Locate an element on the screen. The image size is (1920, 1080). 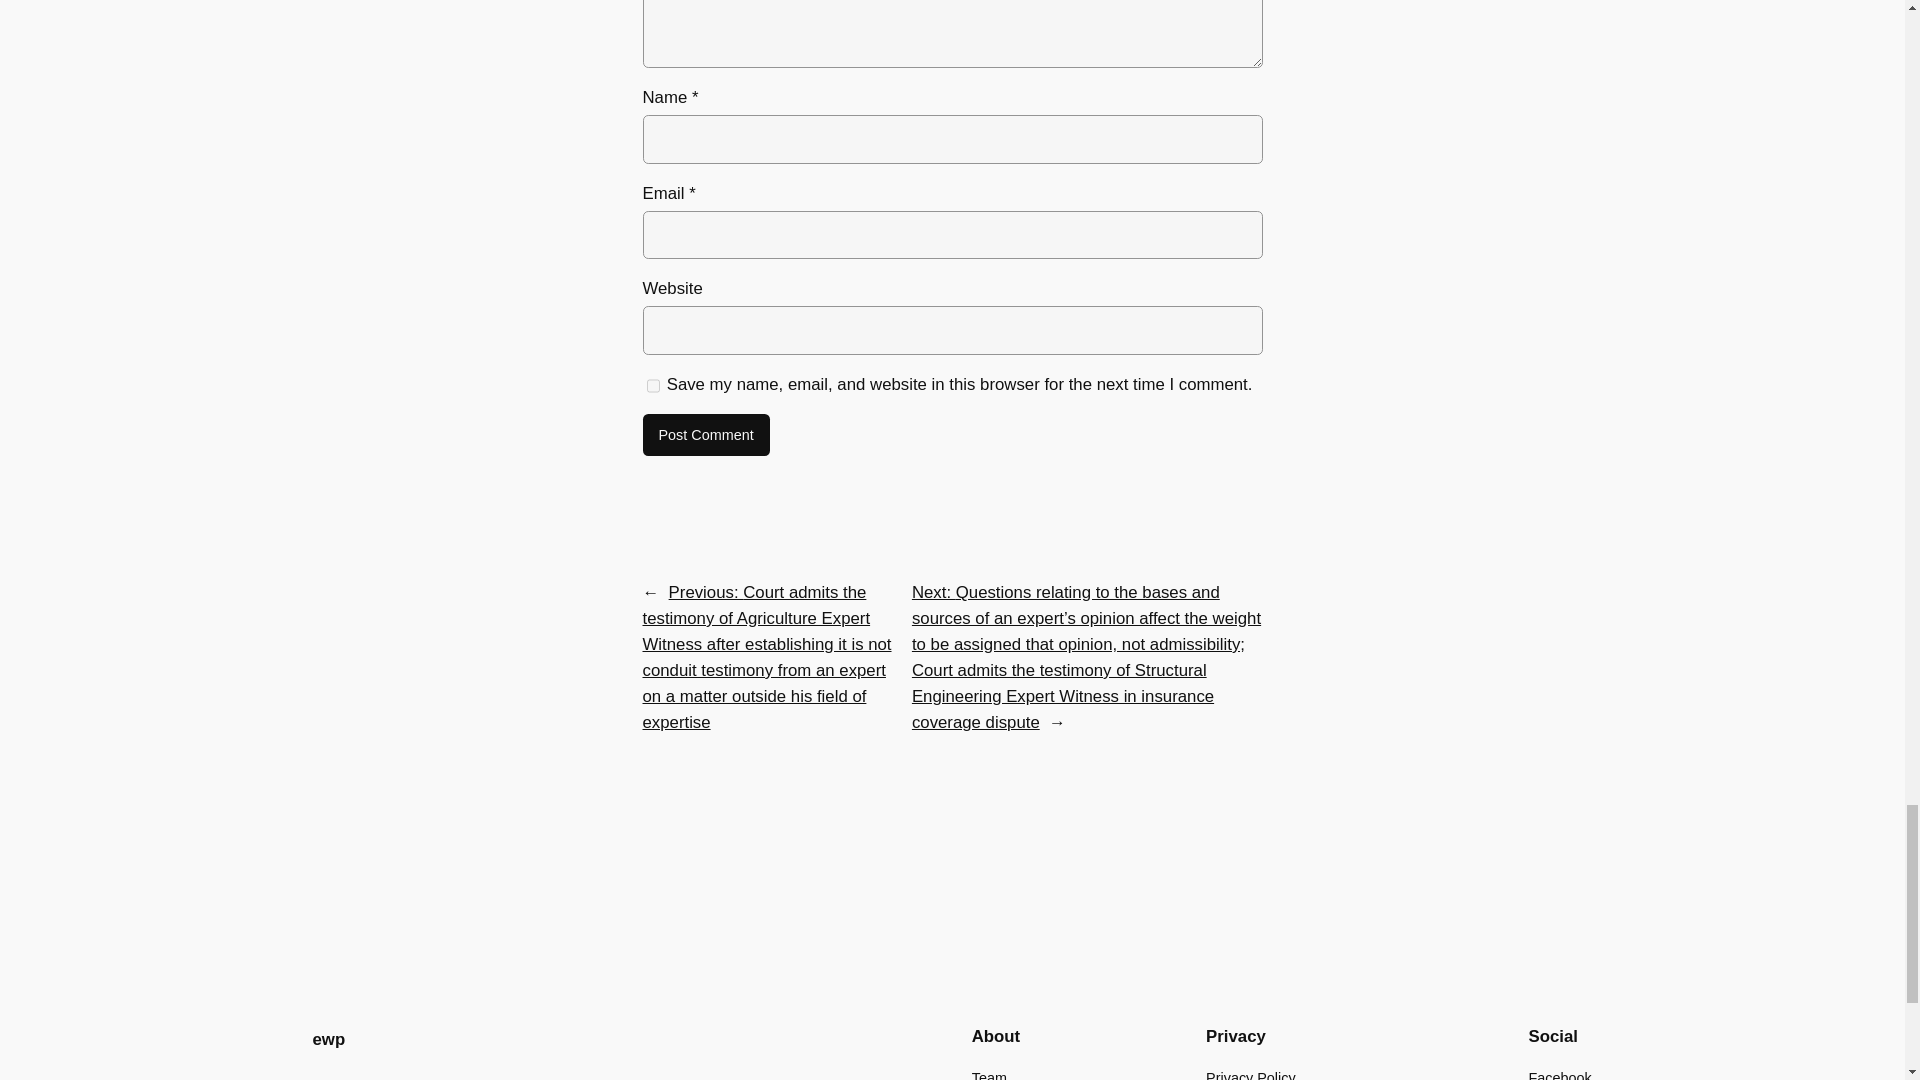
Post Comment is located at coordinates (705, 434).